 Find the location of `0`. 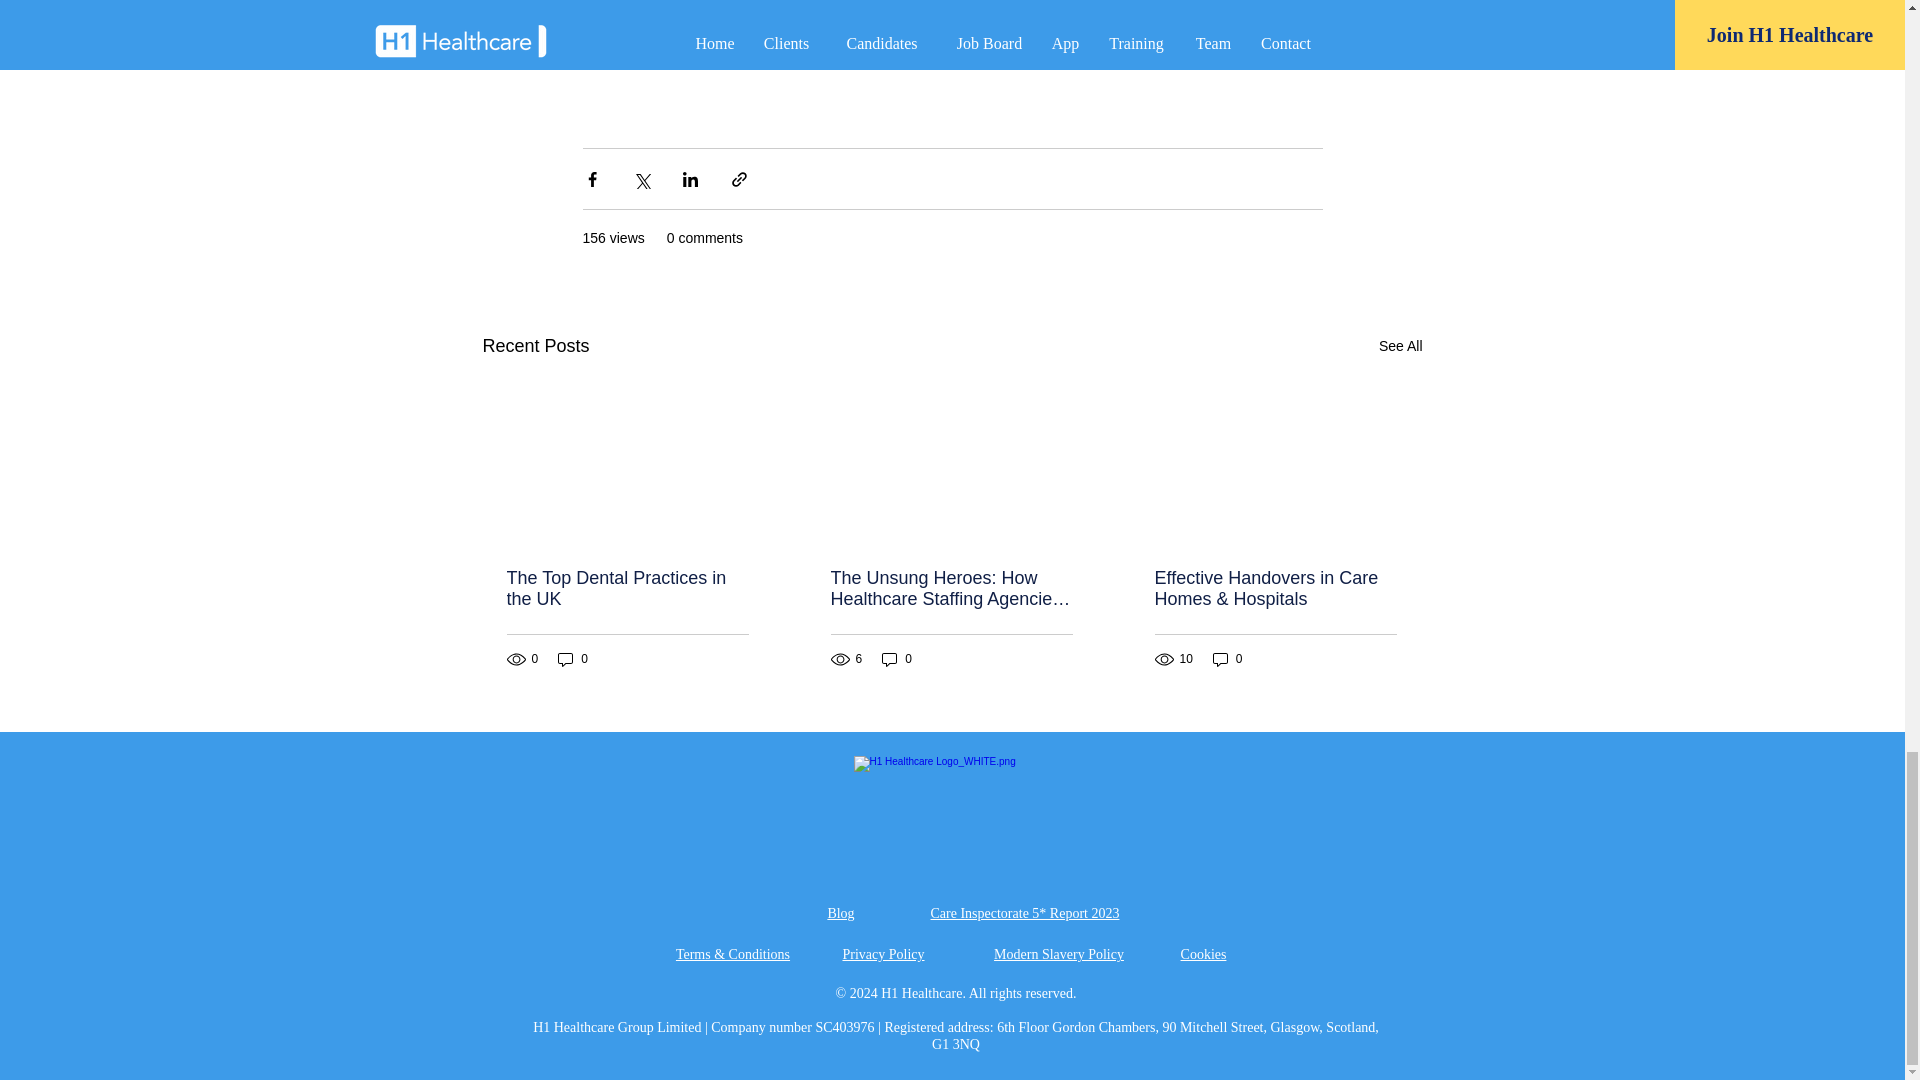

0 is located at coordinates (896, 659).